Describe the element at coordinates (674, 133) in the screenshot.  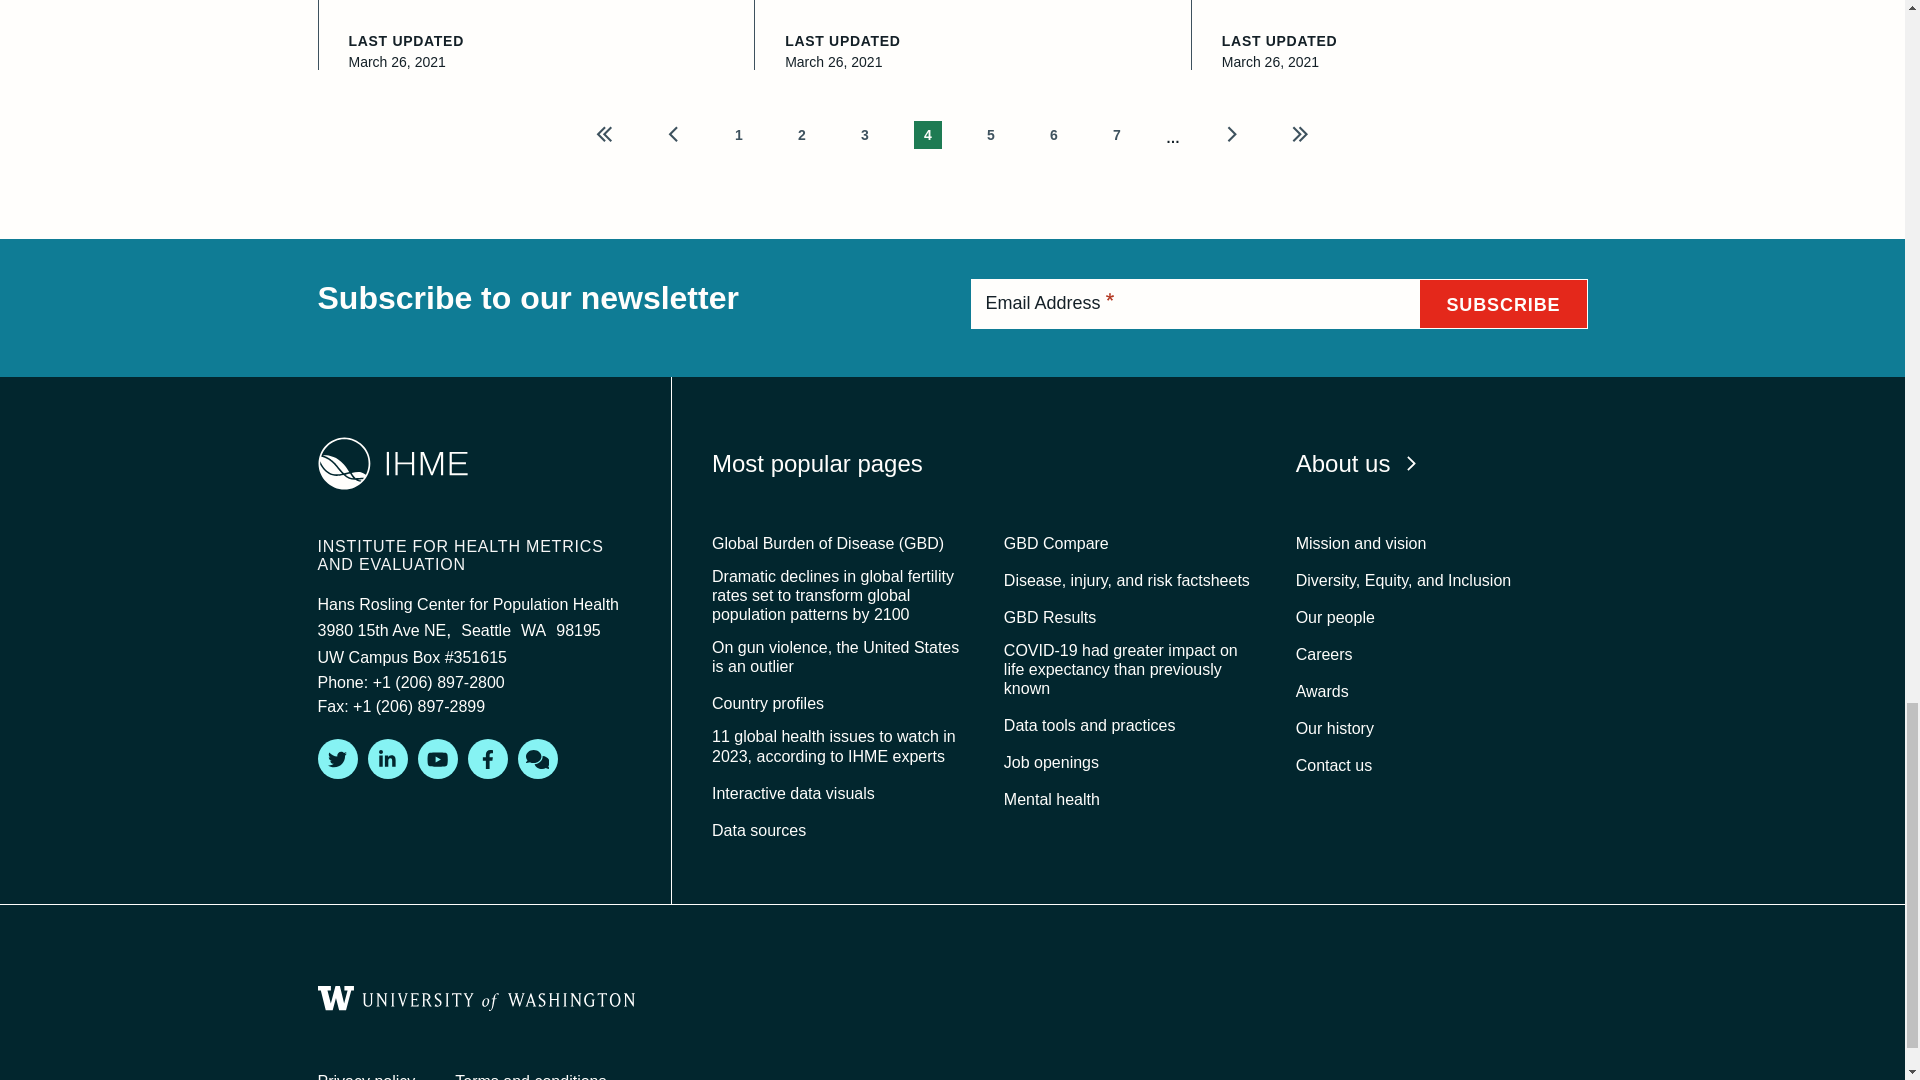
I see `Go to previous page` at that location.